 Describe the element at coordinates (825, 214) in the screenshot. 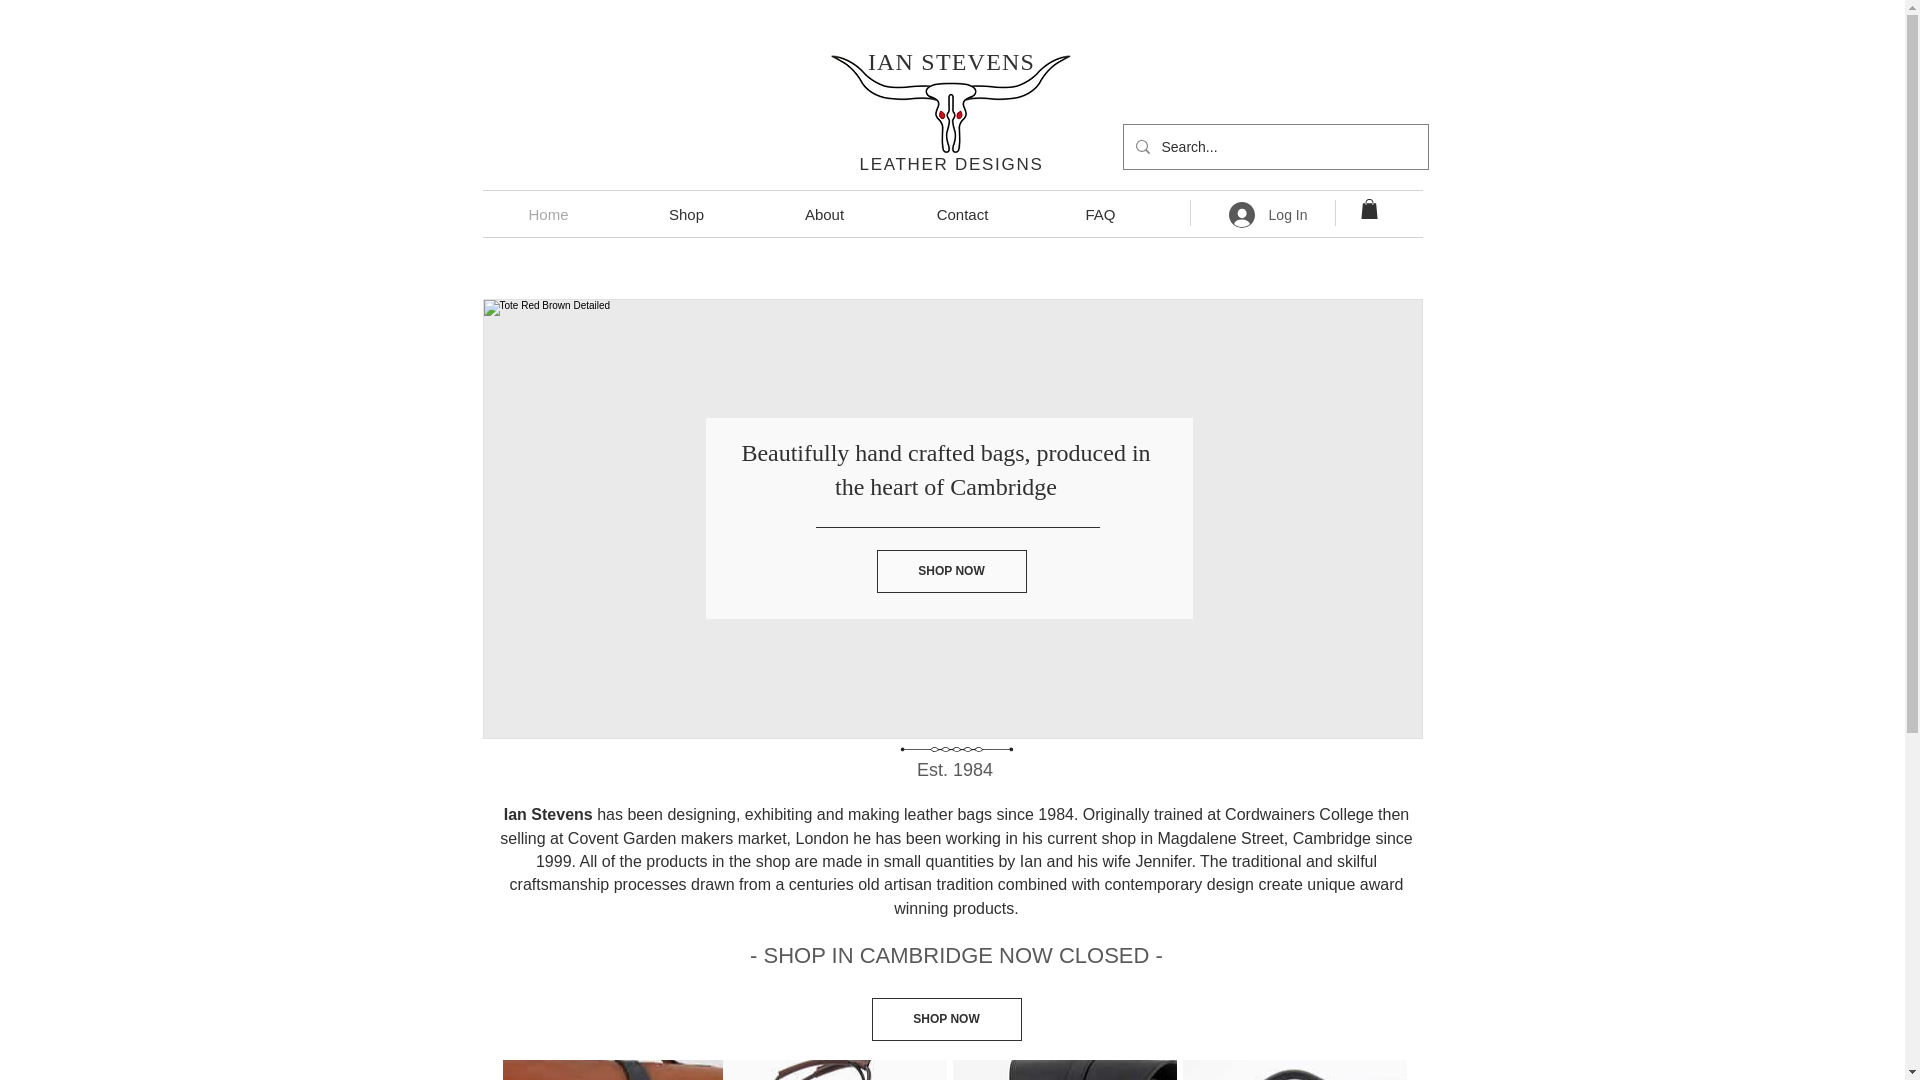

I see `About` at that location.